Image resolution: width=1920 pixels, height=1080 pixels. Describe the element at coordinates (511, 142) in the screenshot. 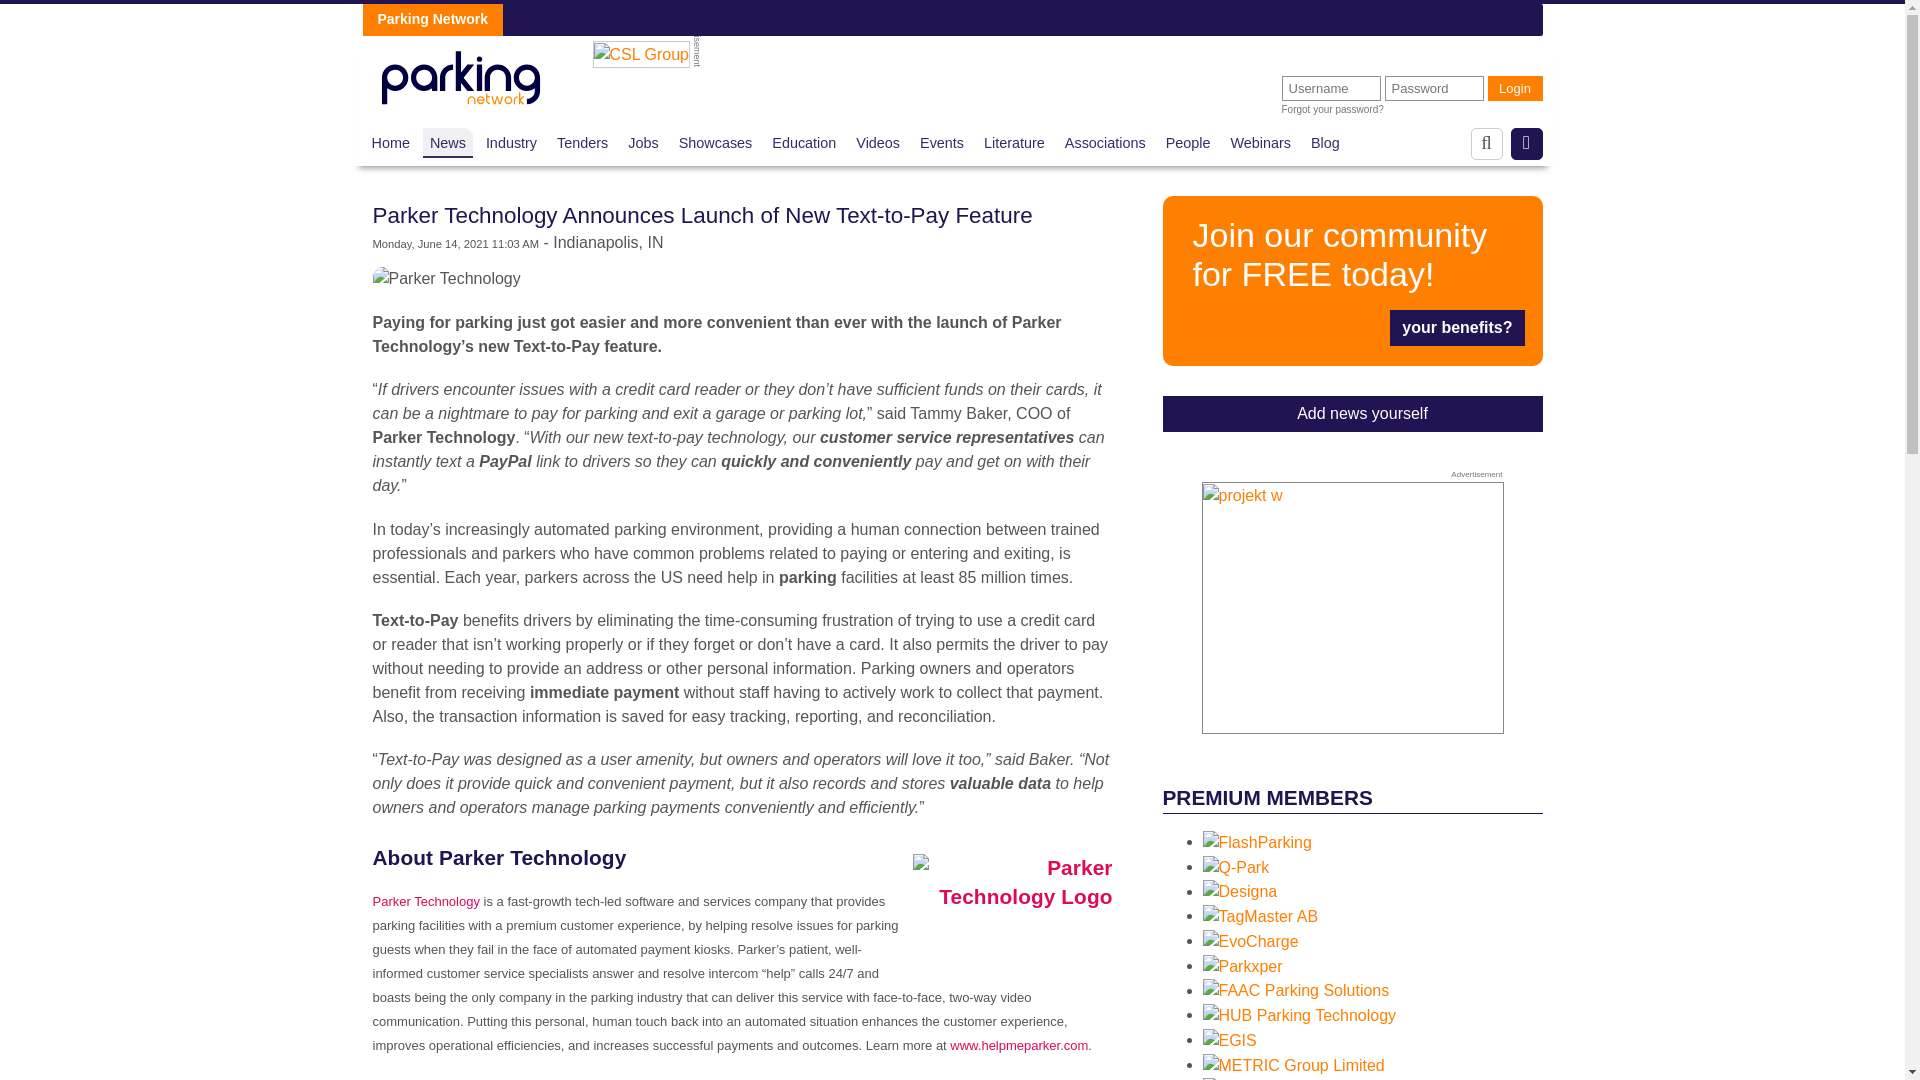

I see `Industry` at that location.